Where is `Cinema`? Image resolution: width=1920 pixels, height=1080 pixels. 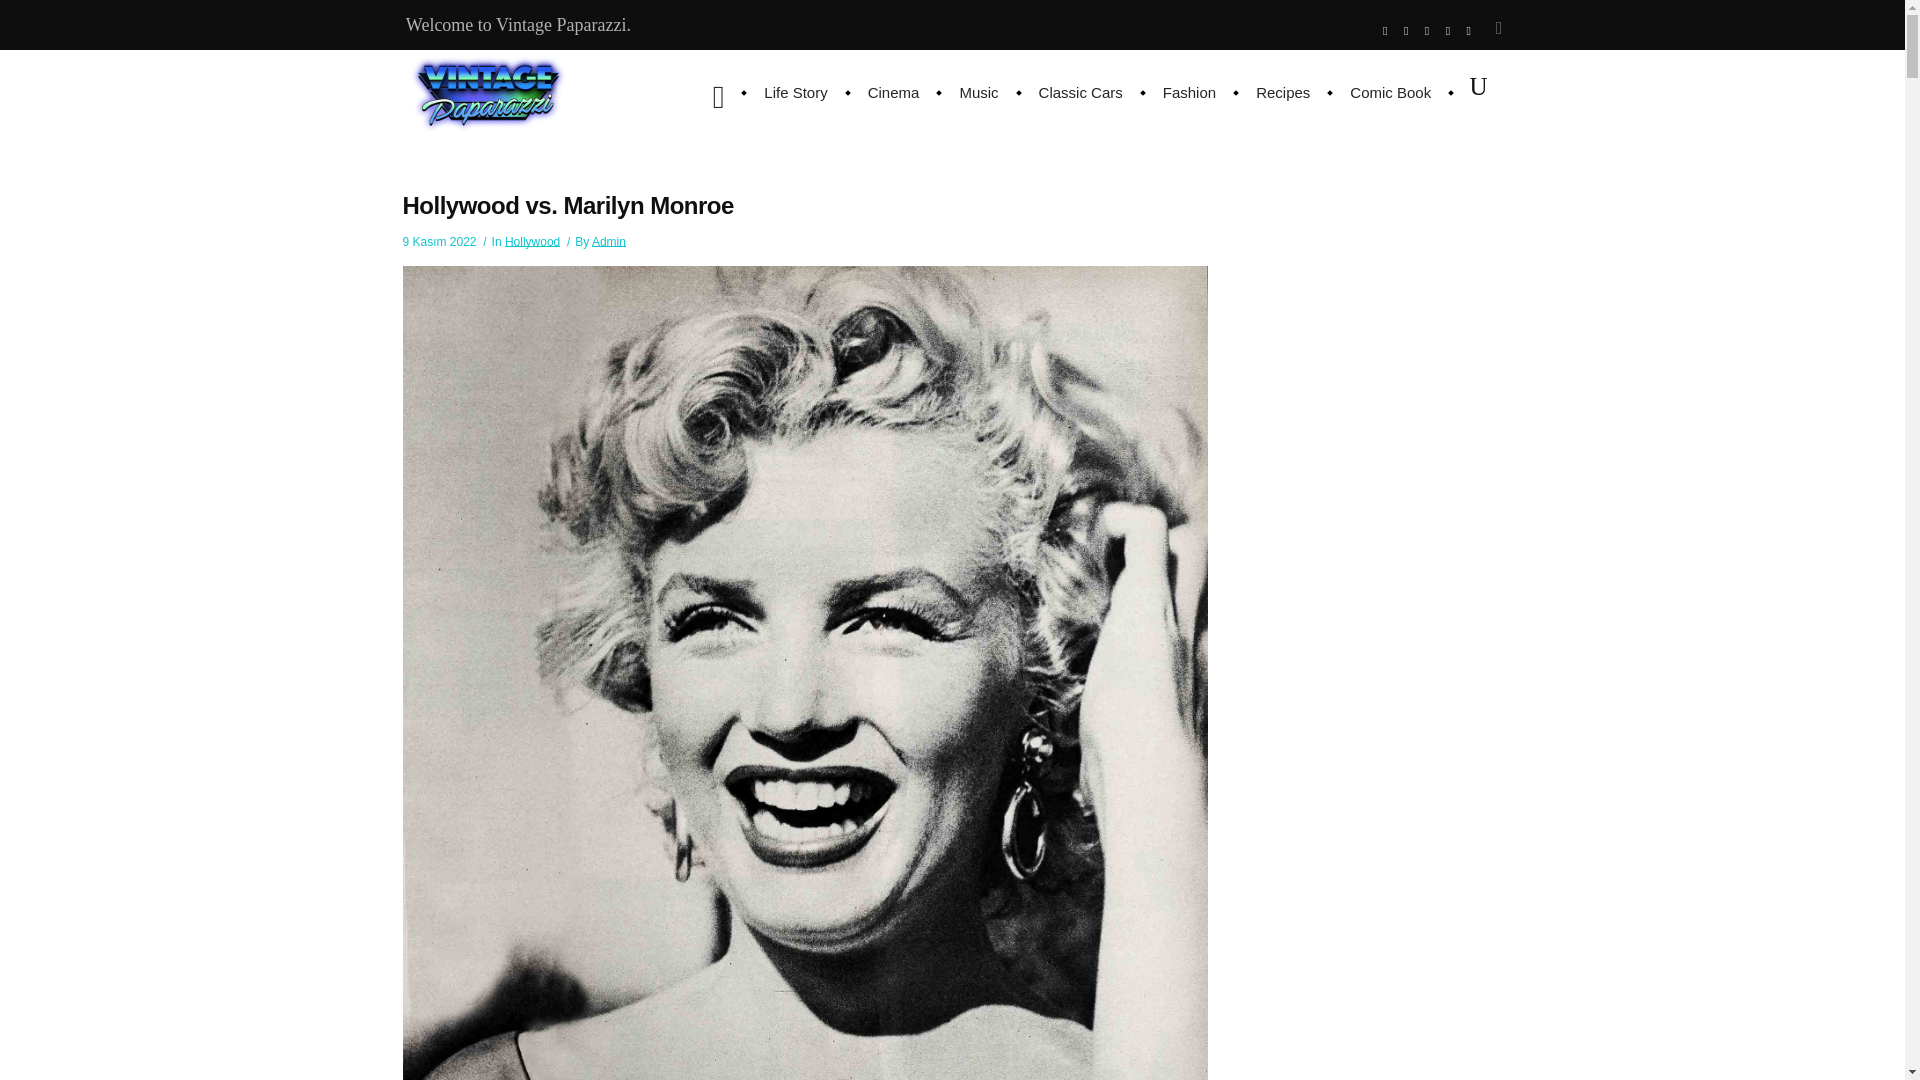
Cinema is located at coordinates (894, 92).